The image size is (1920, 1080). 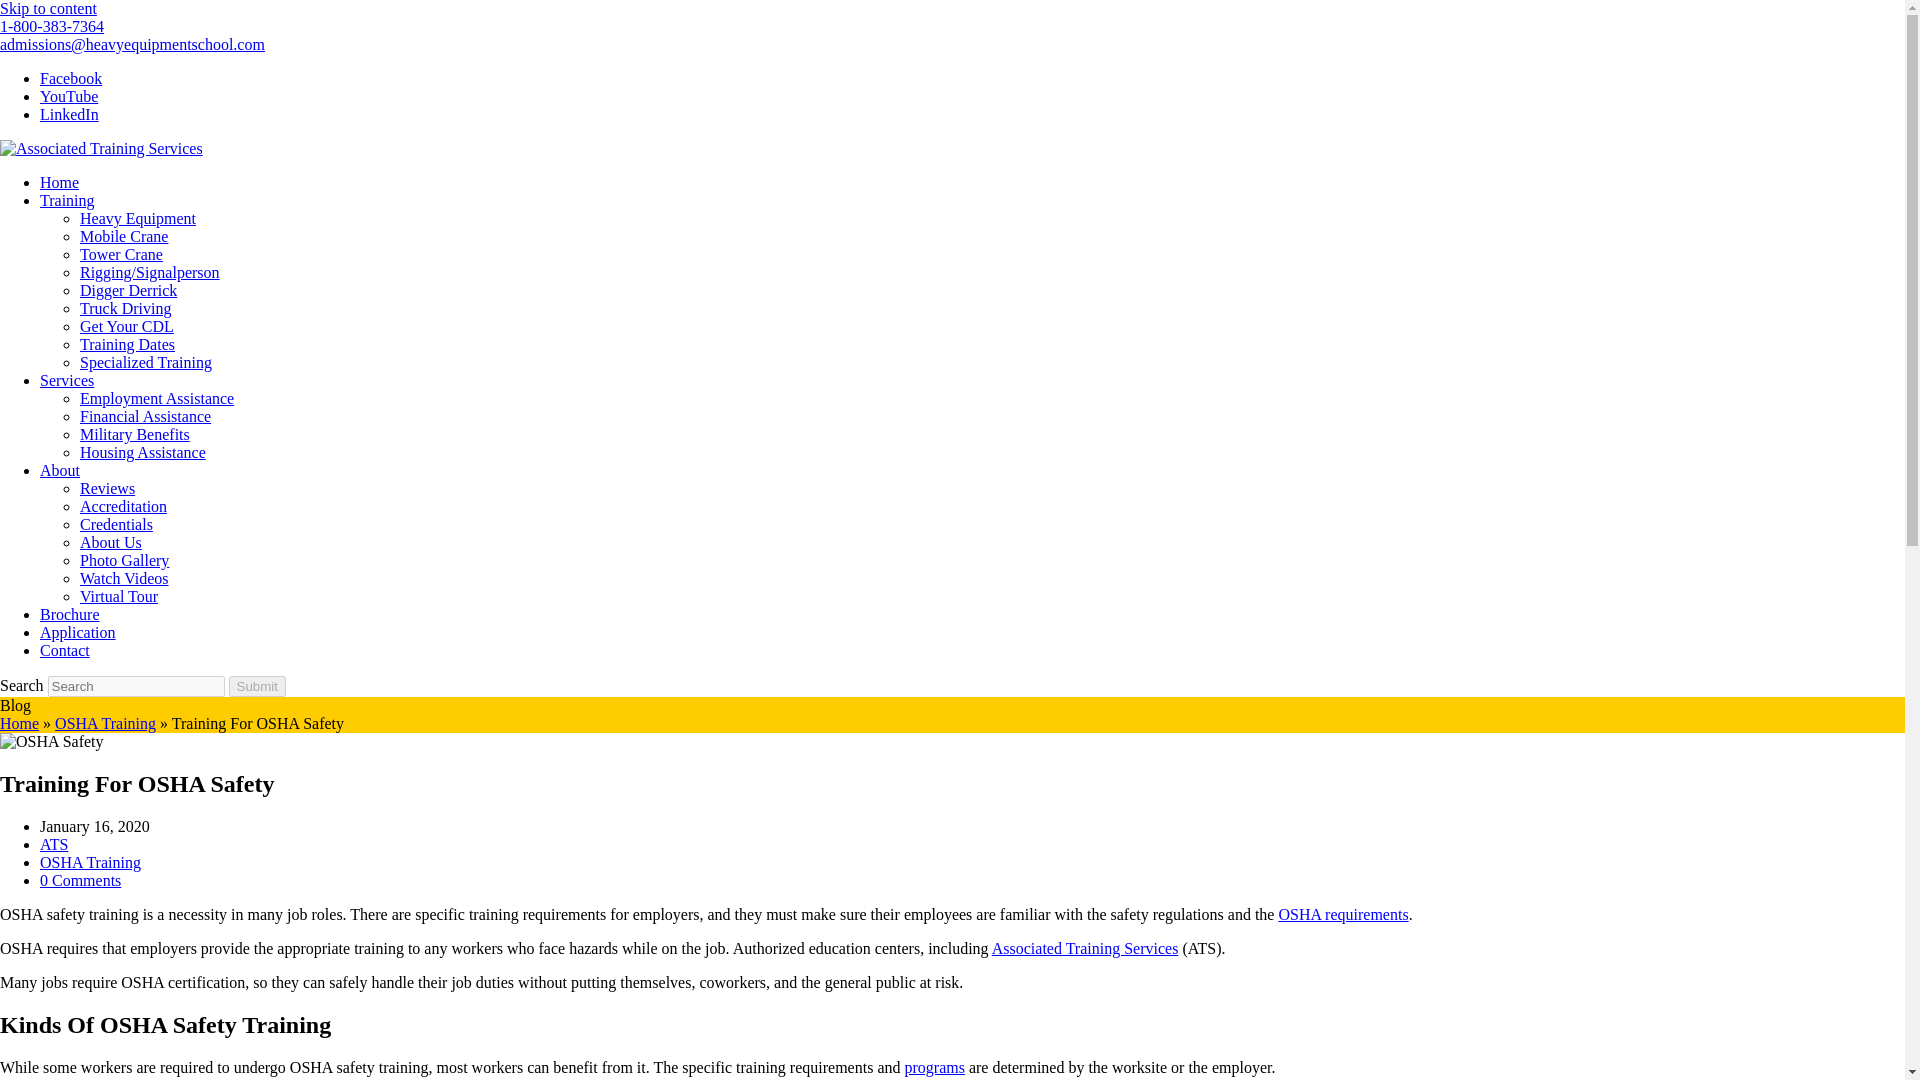 What do you see at coordinates (70, 614) in the screenshot?
I see `Brochure` at bounding box center [70, 614].